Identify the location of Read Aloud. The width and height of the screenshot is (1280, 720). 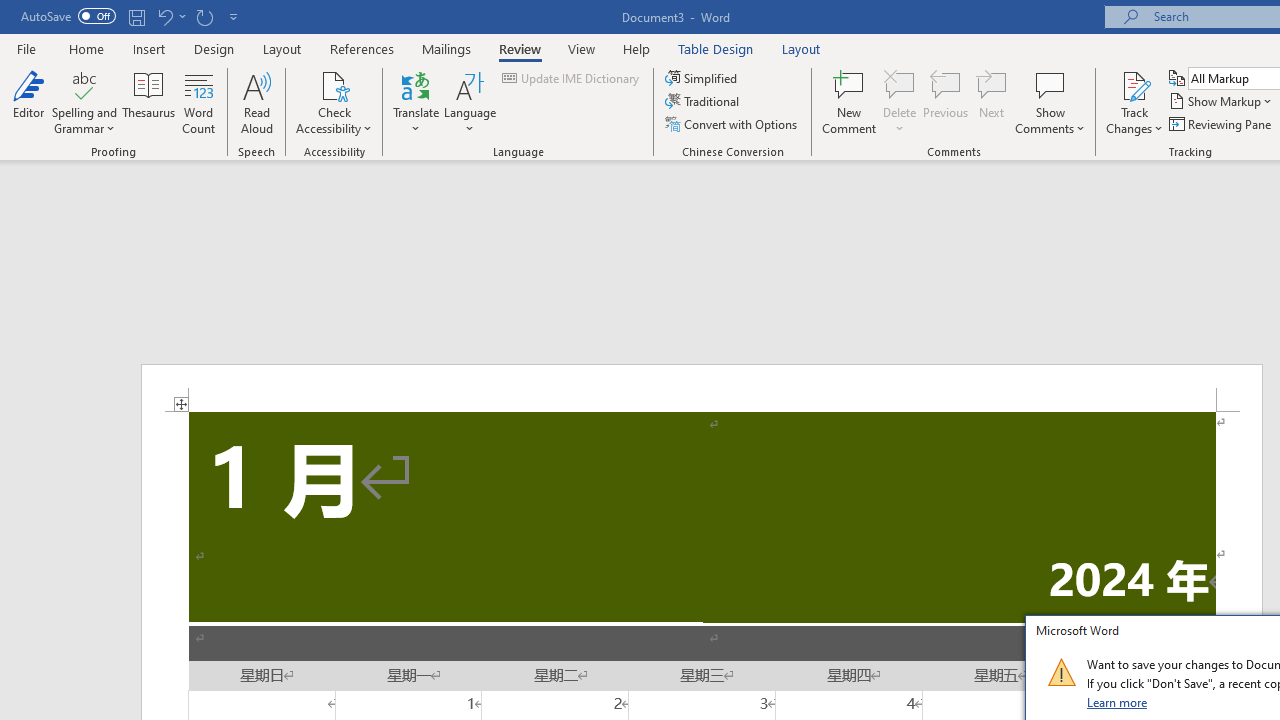
(256, 102).